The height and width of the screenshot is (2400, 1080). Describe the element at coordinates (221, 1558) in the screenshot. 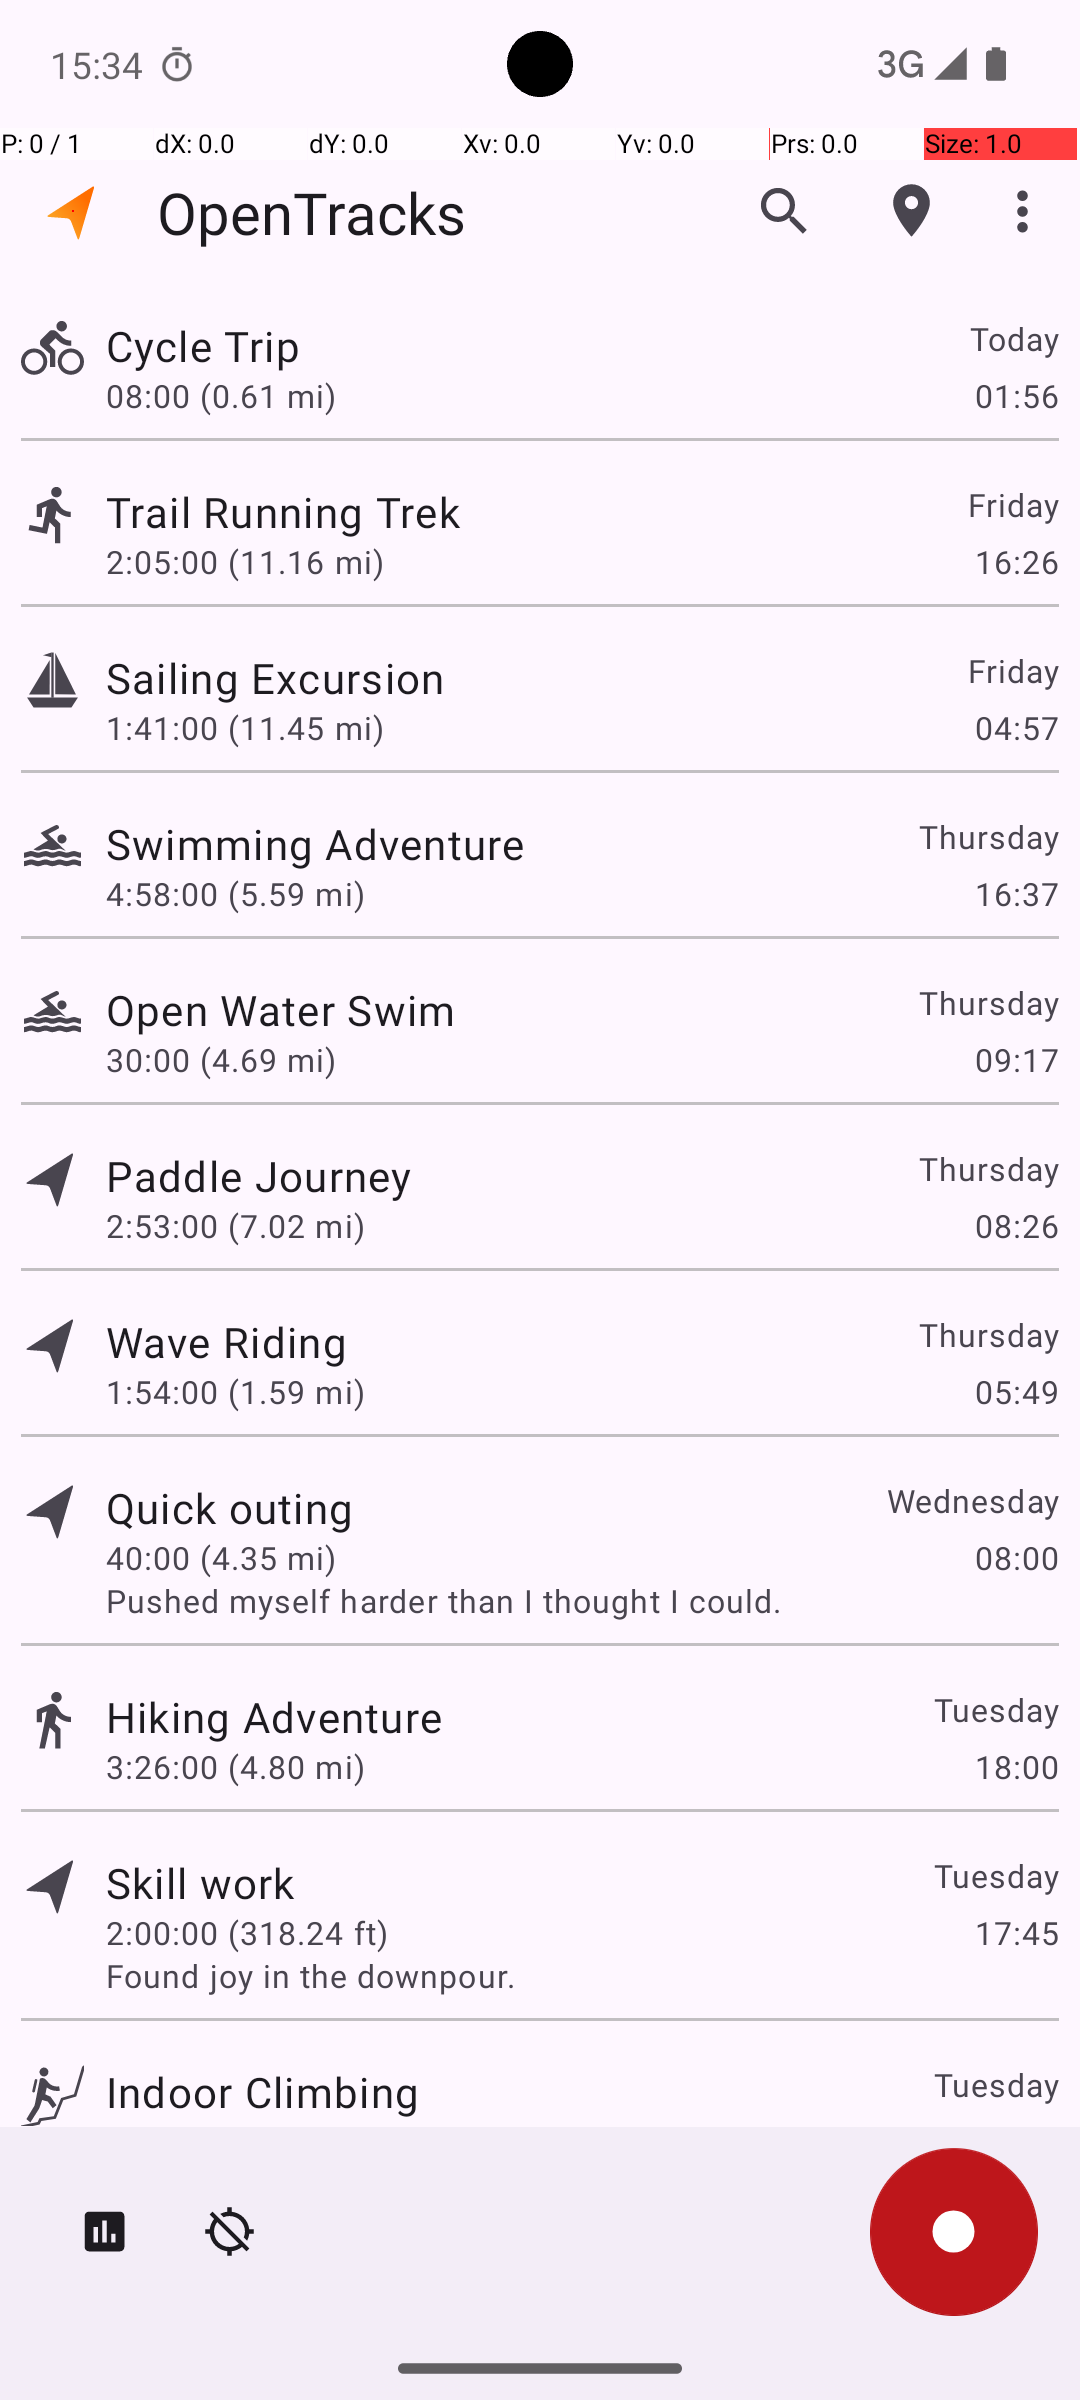

I see `40:00 (4.35 mi)` at that location.